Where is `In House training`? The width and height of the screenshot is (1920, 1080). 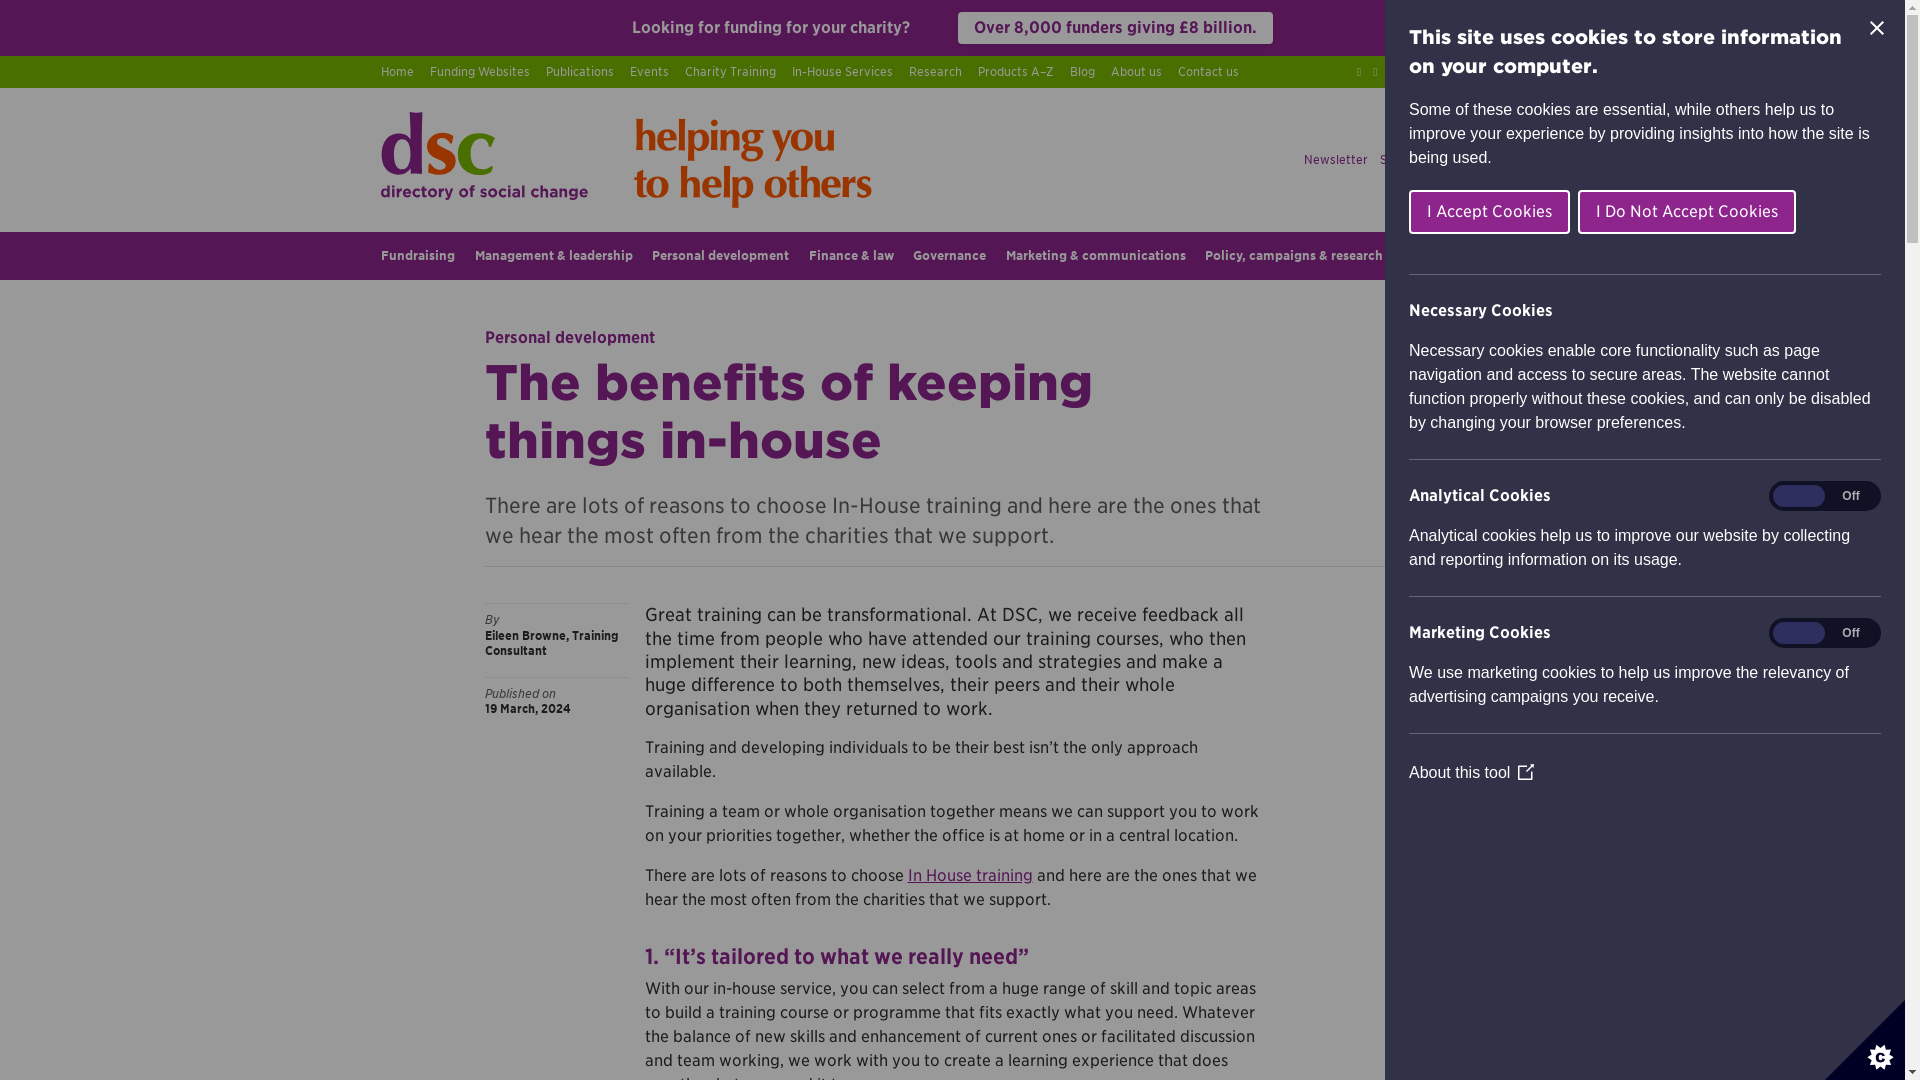 In House training is located at coordinates (970, 875).